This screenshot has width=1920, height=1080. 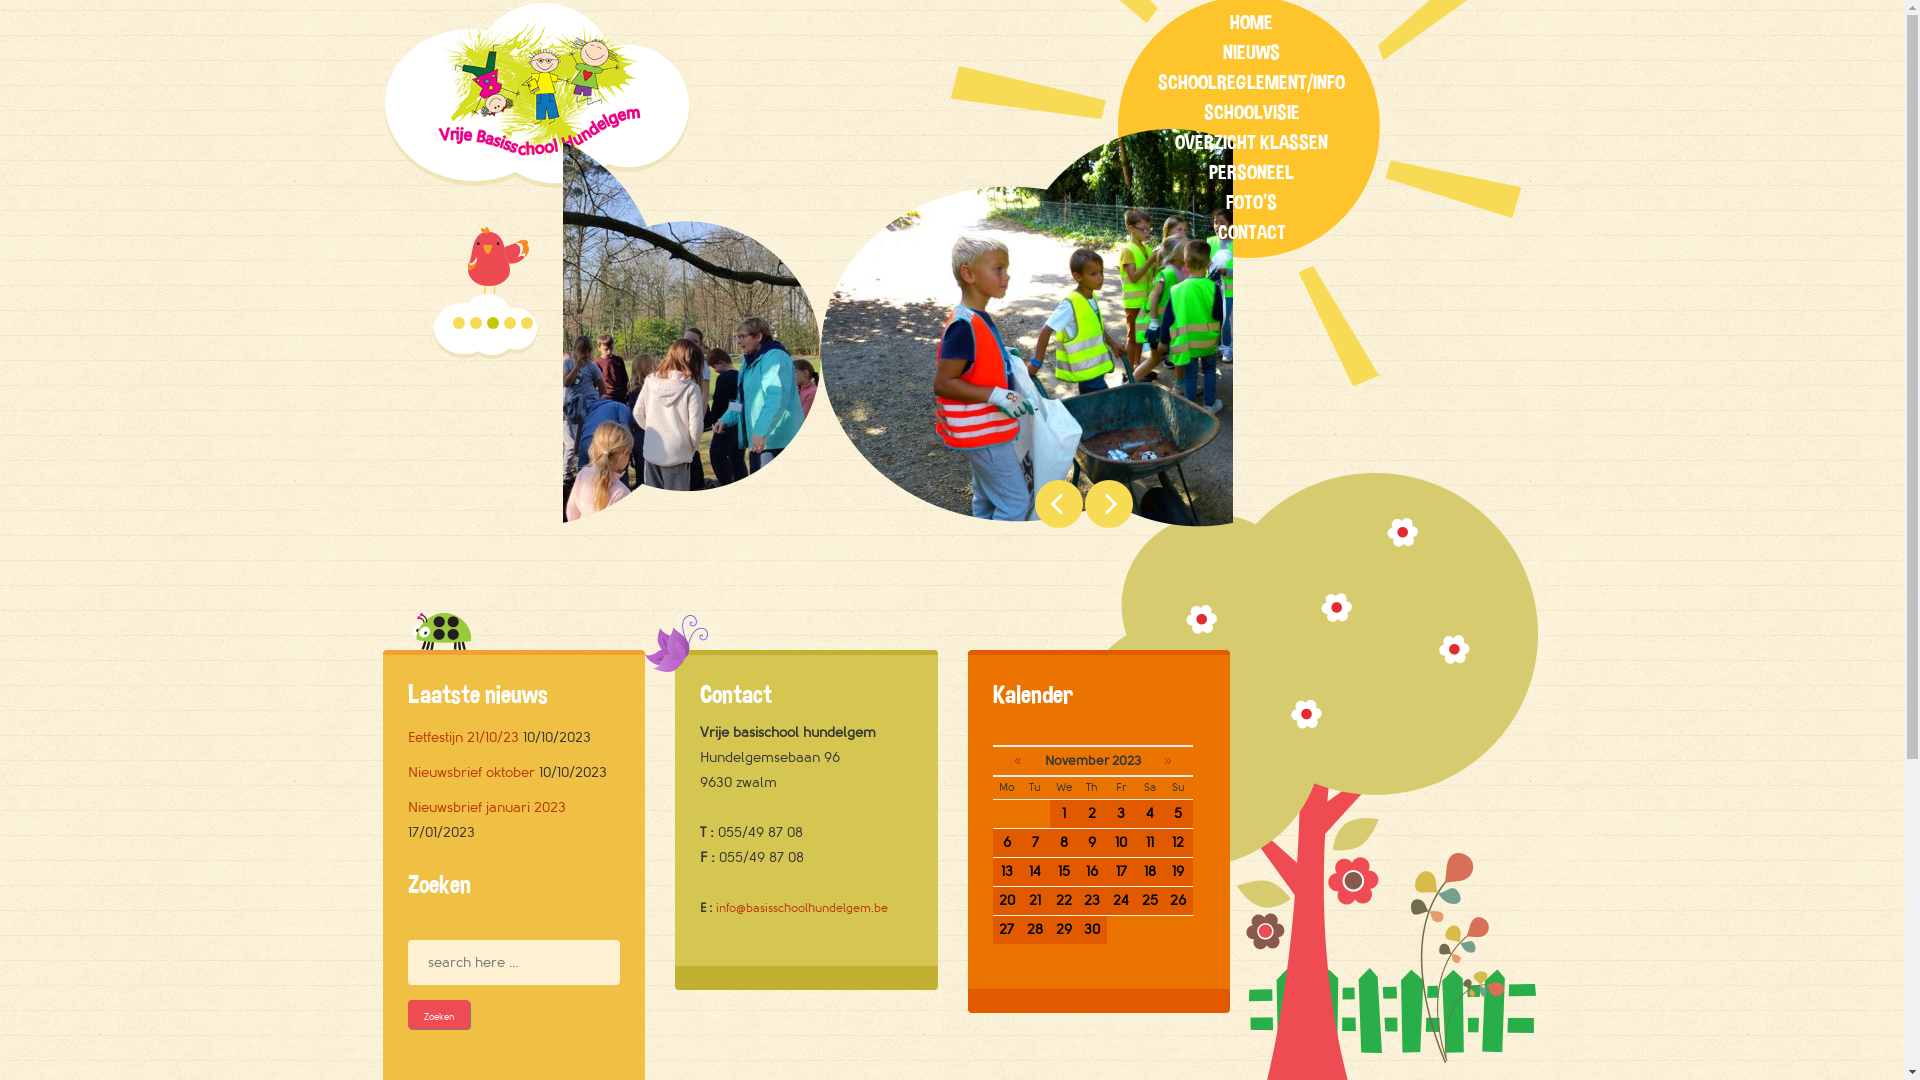 I want to click on 4, so click(x=1150, y=814).